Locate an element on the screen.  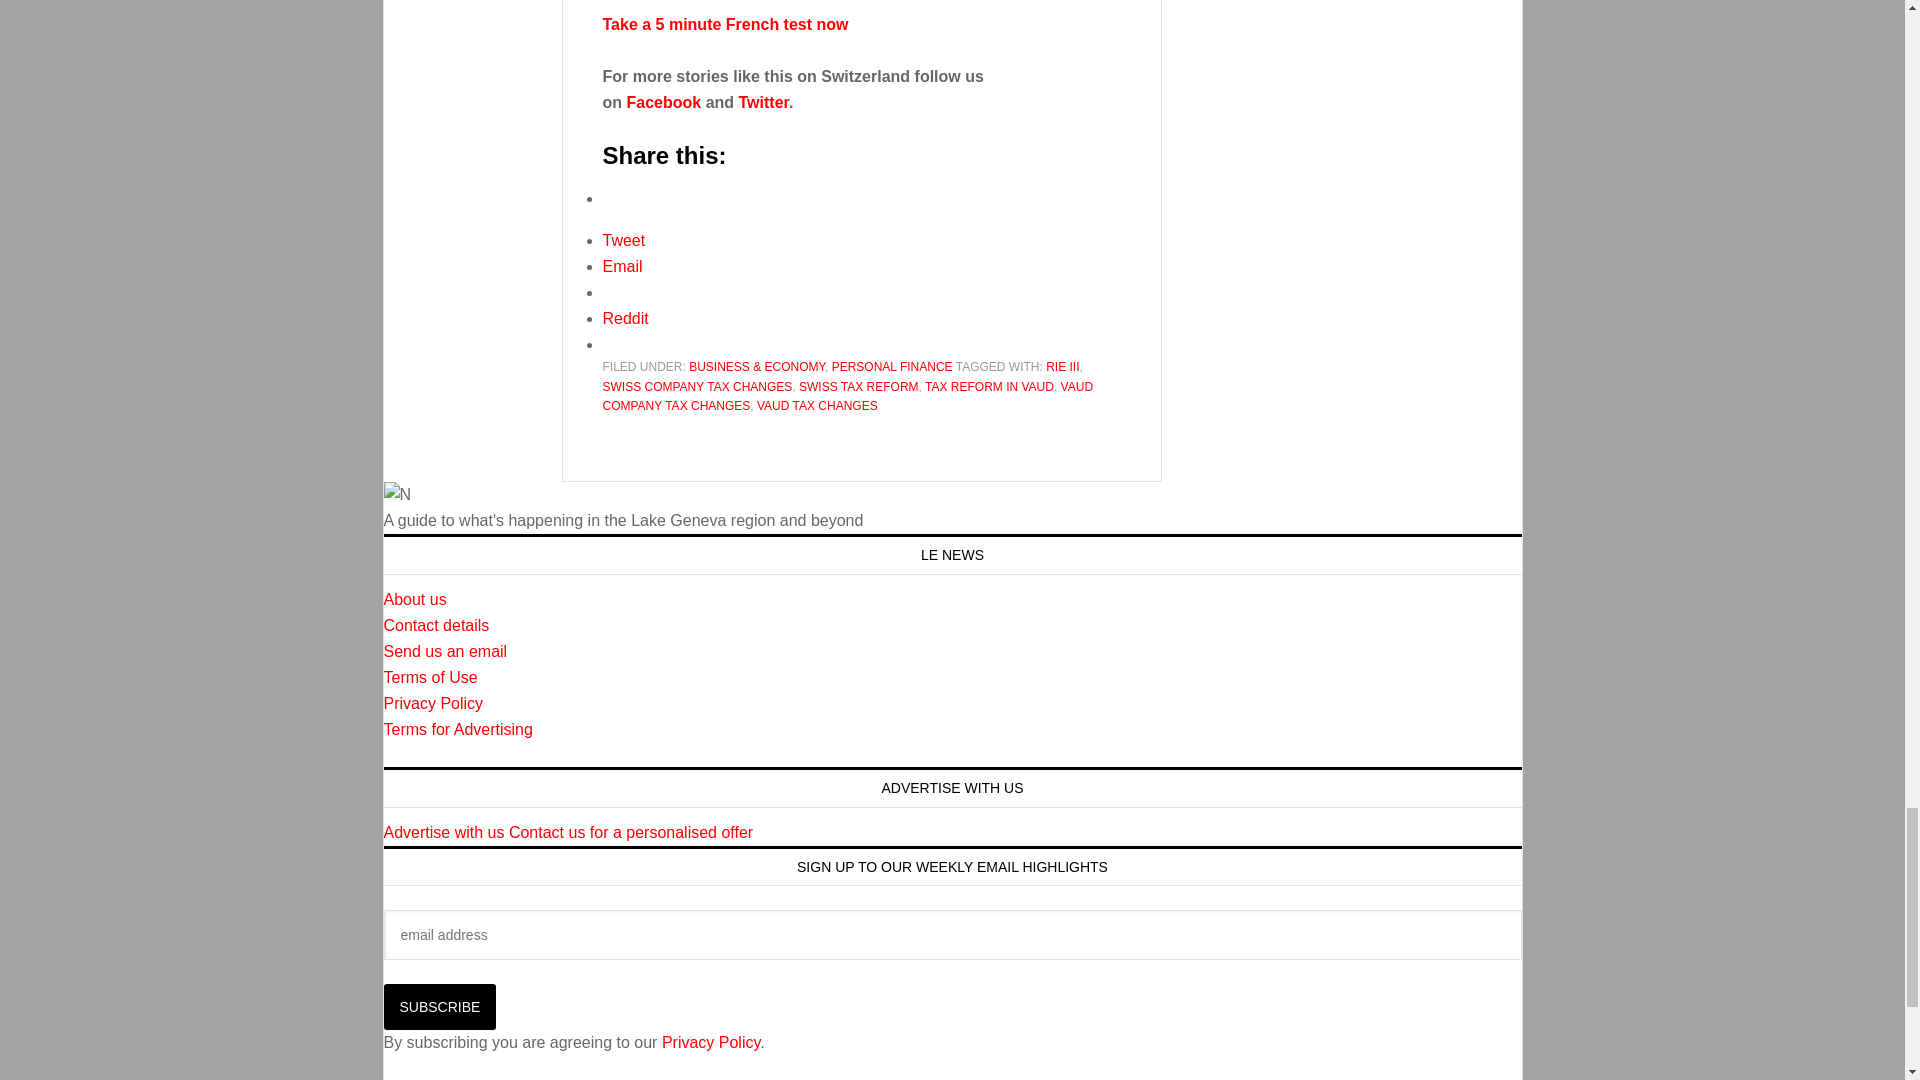
CONTACT is located at coordinates (436, 624).